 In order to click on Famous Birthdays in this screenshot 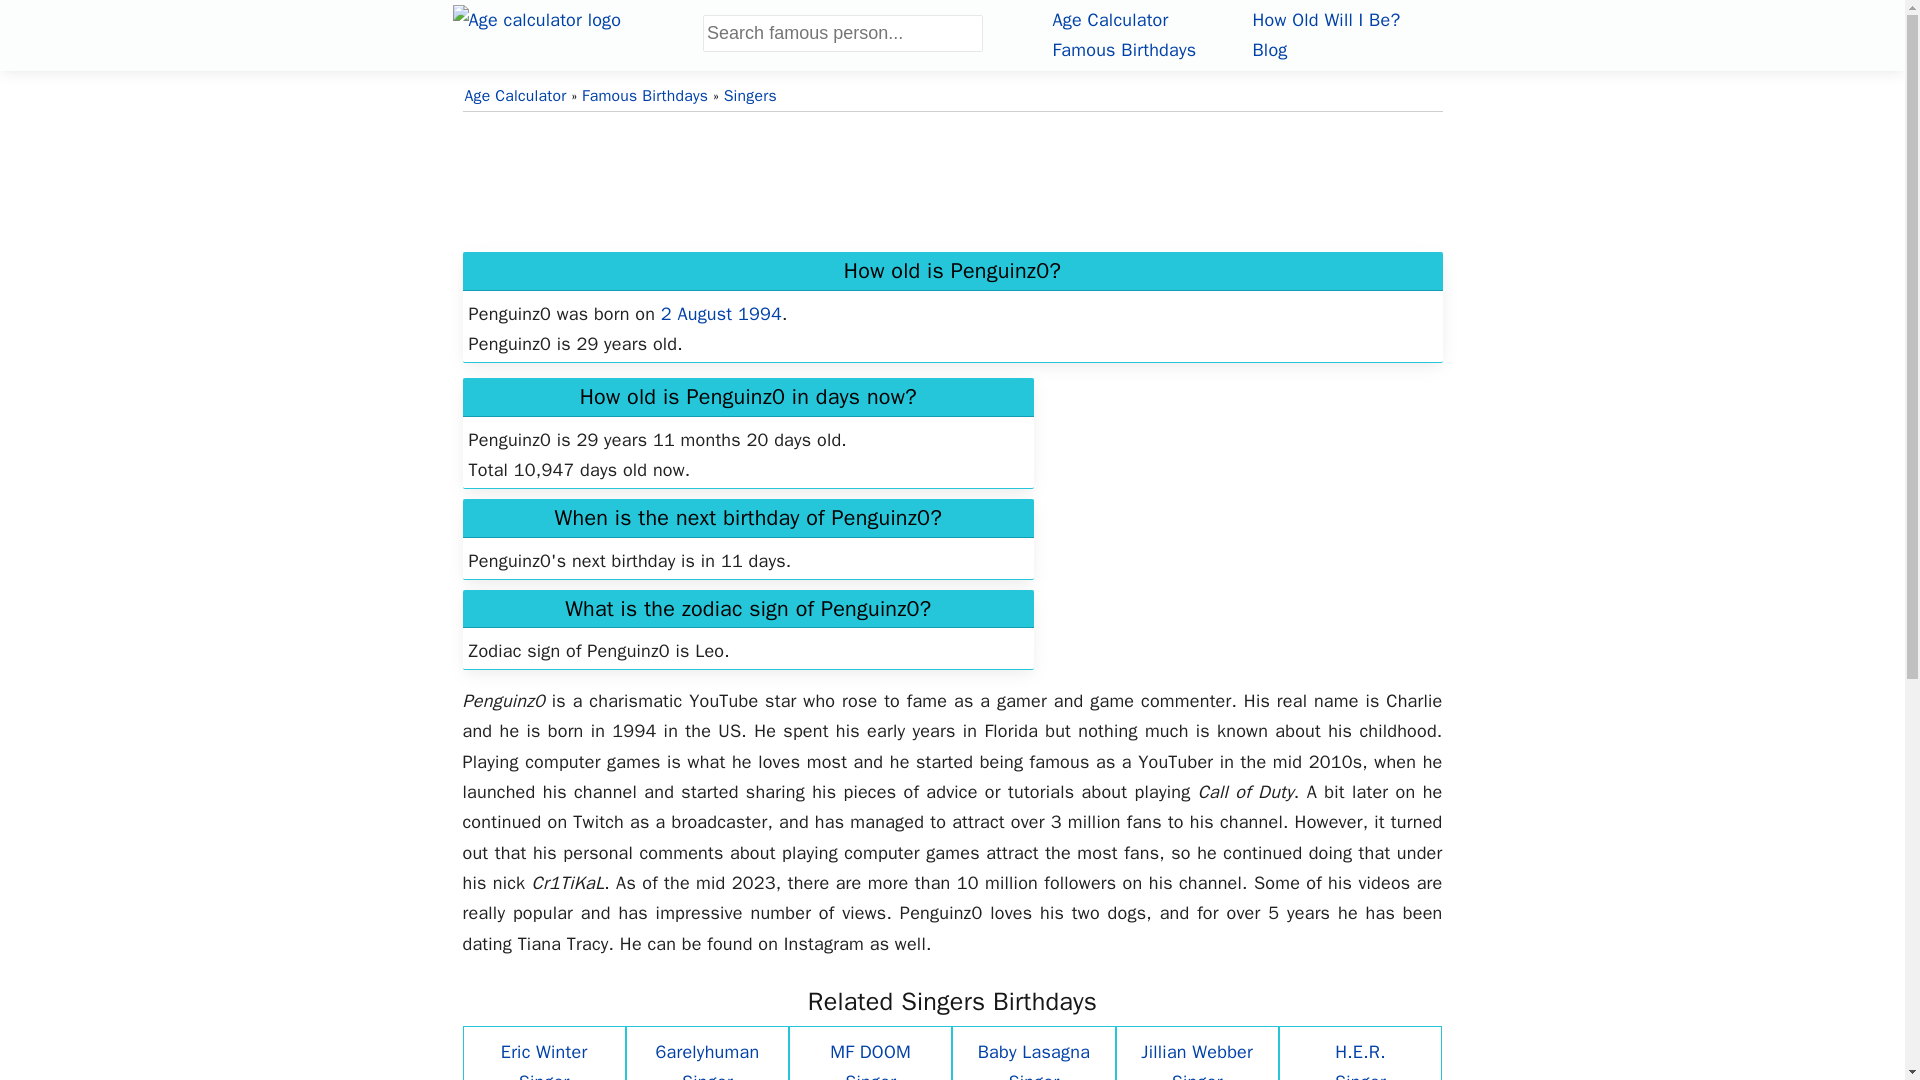, I will do `click(644, 96)`.